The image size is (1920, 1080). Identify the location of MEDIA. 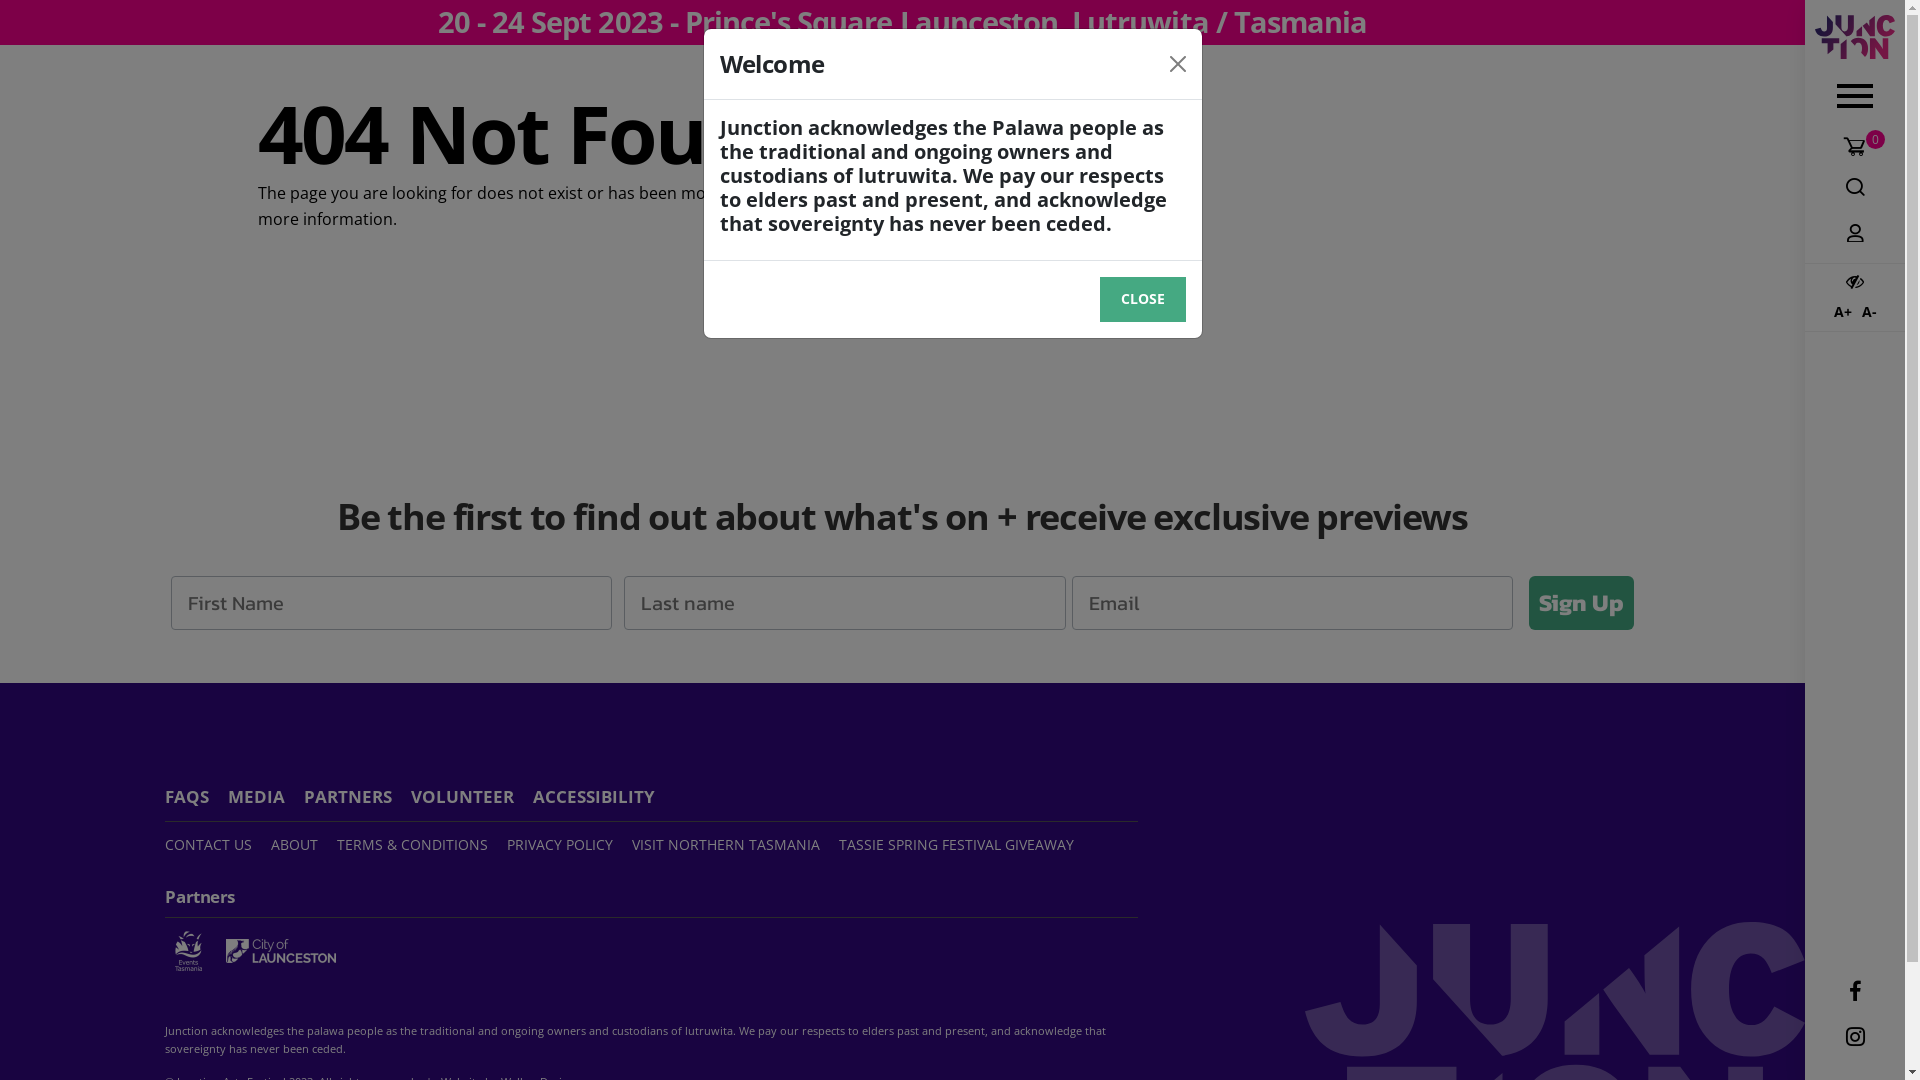
(264, 796).